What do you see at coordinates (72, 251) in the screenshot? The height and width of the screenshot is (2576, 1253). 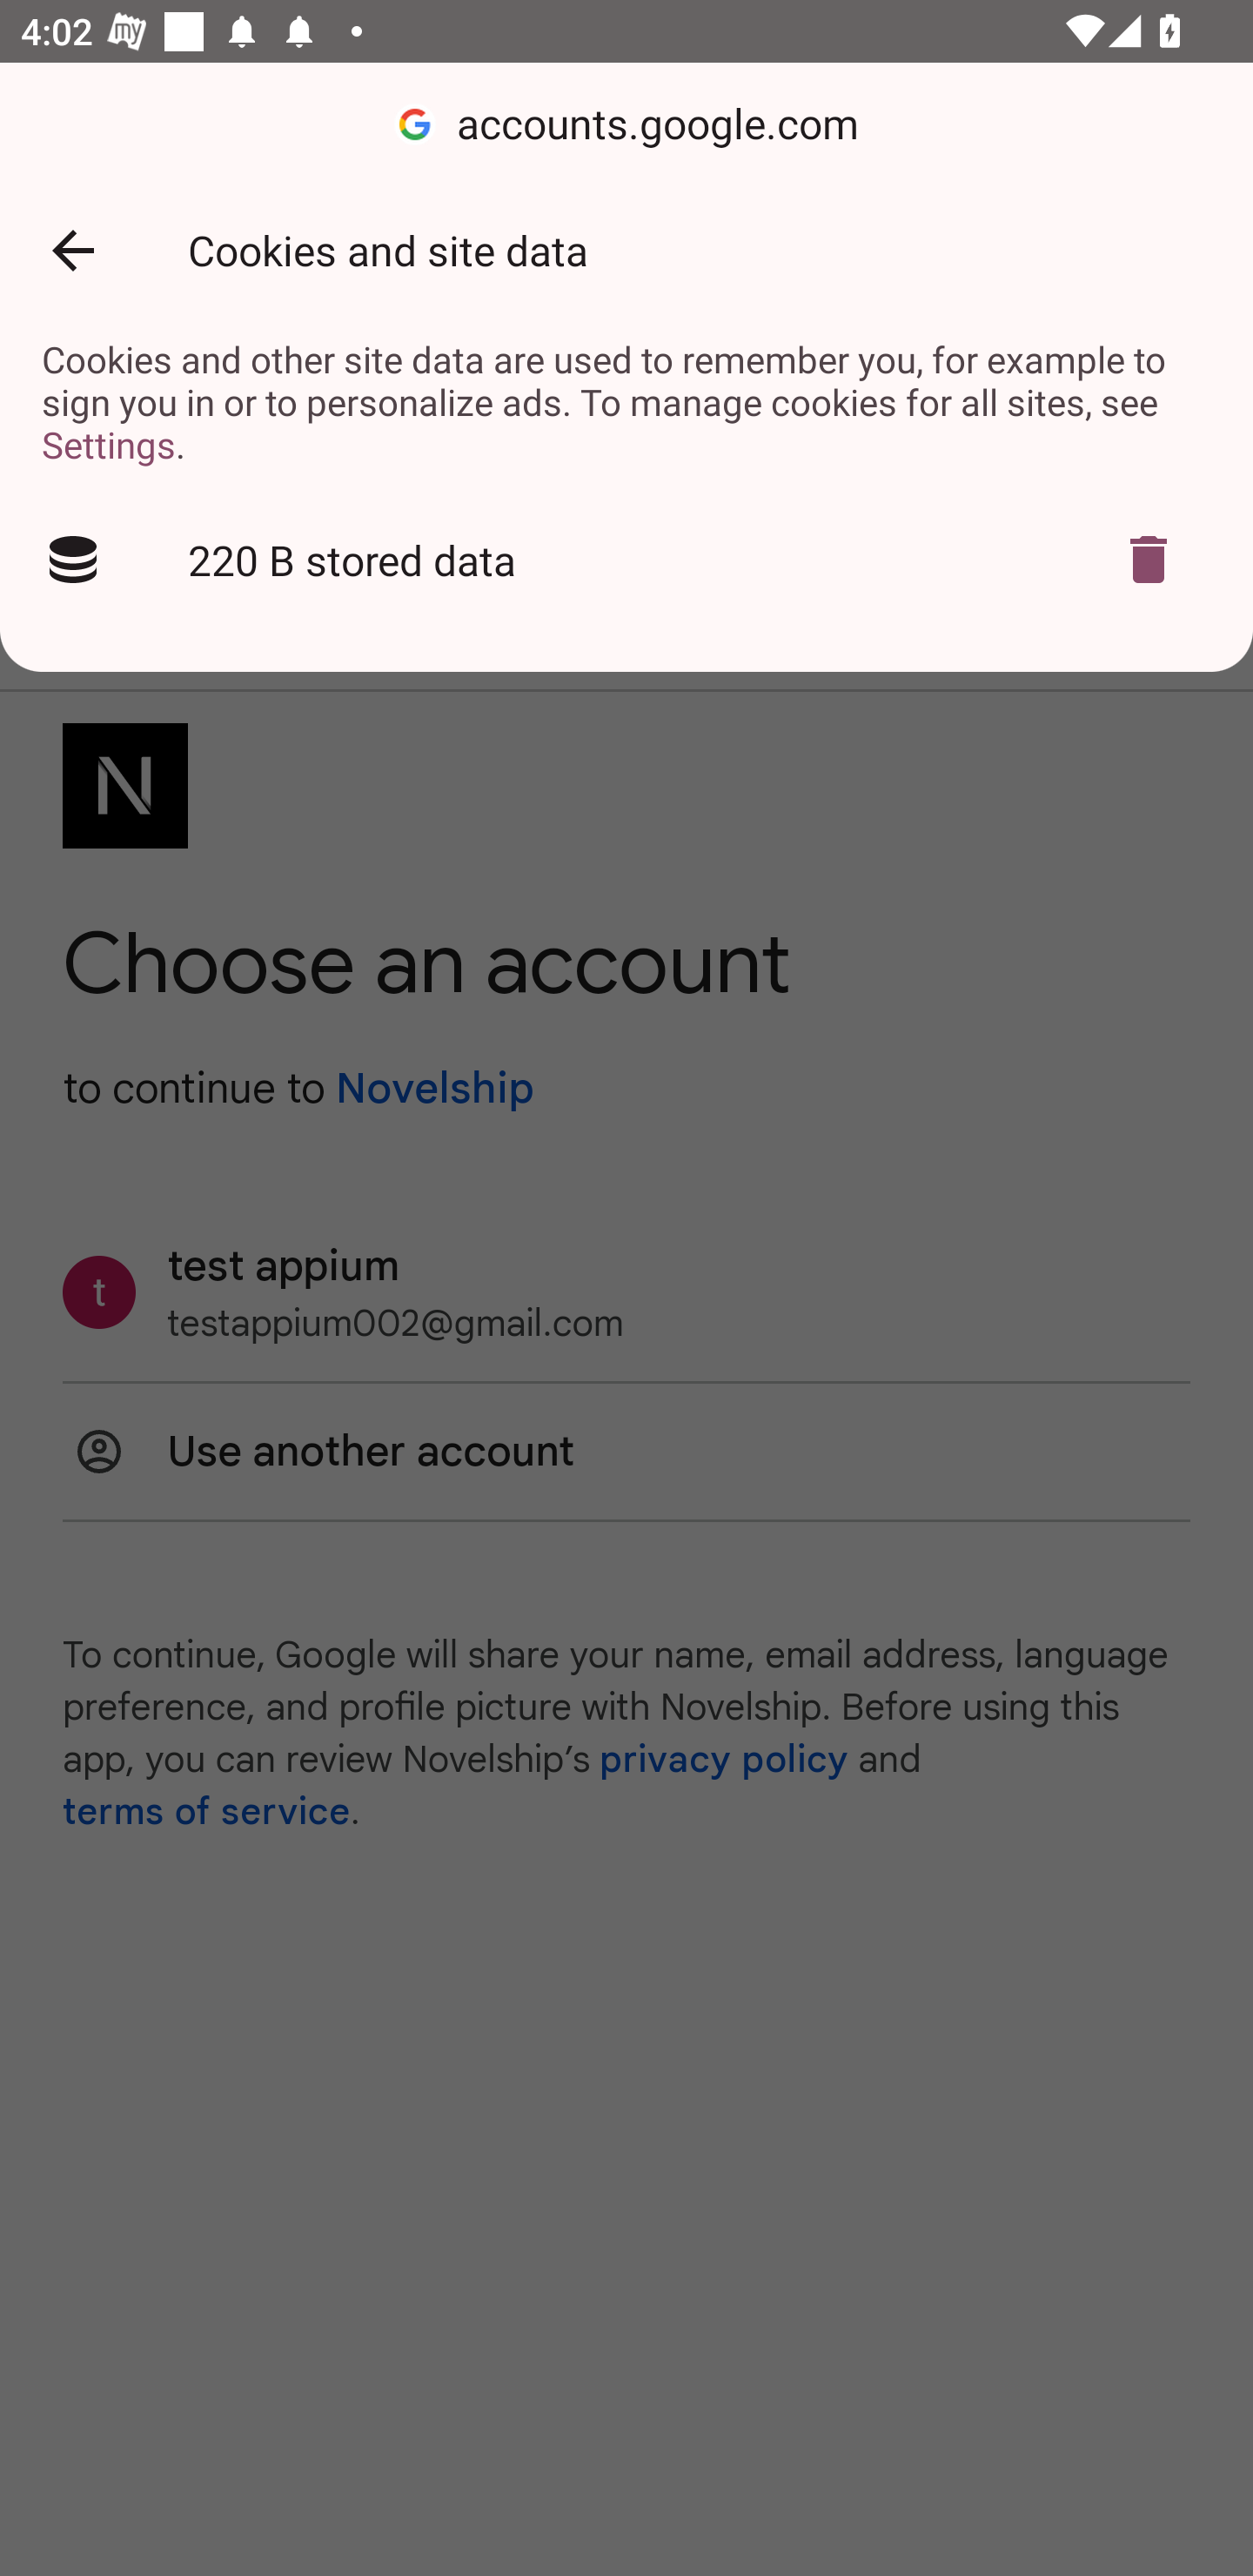 I see `Back` at bounding box center [72, 251].